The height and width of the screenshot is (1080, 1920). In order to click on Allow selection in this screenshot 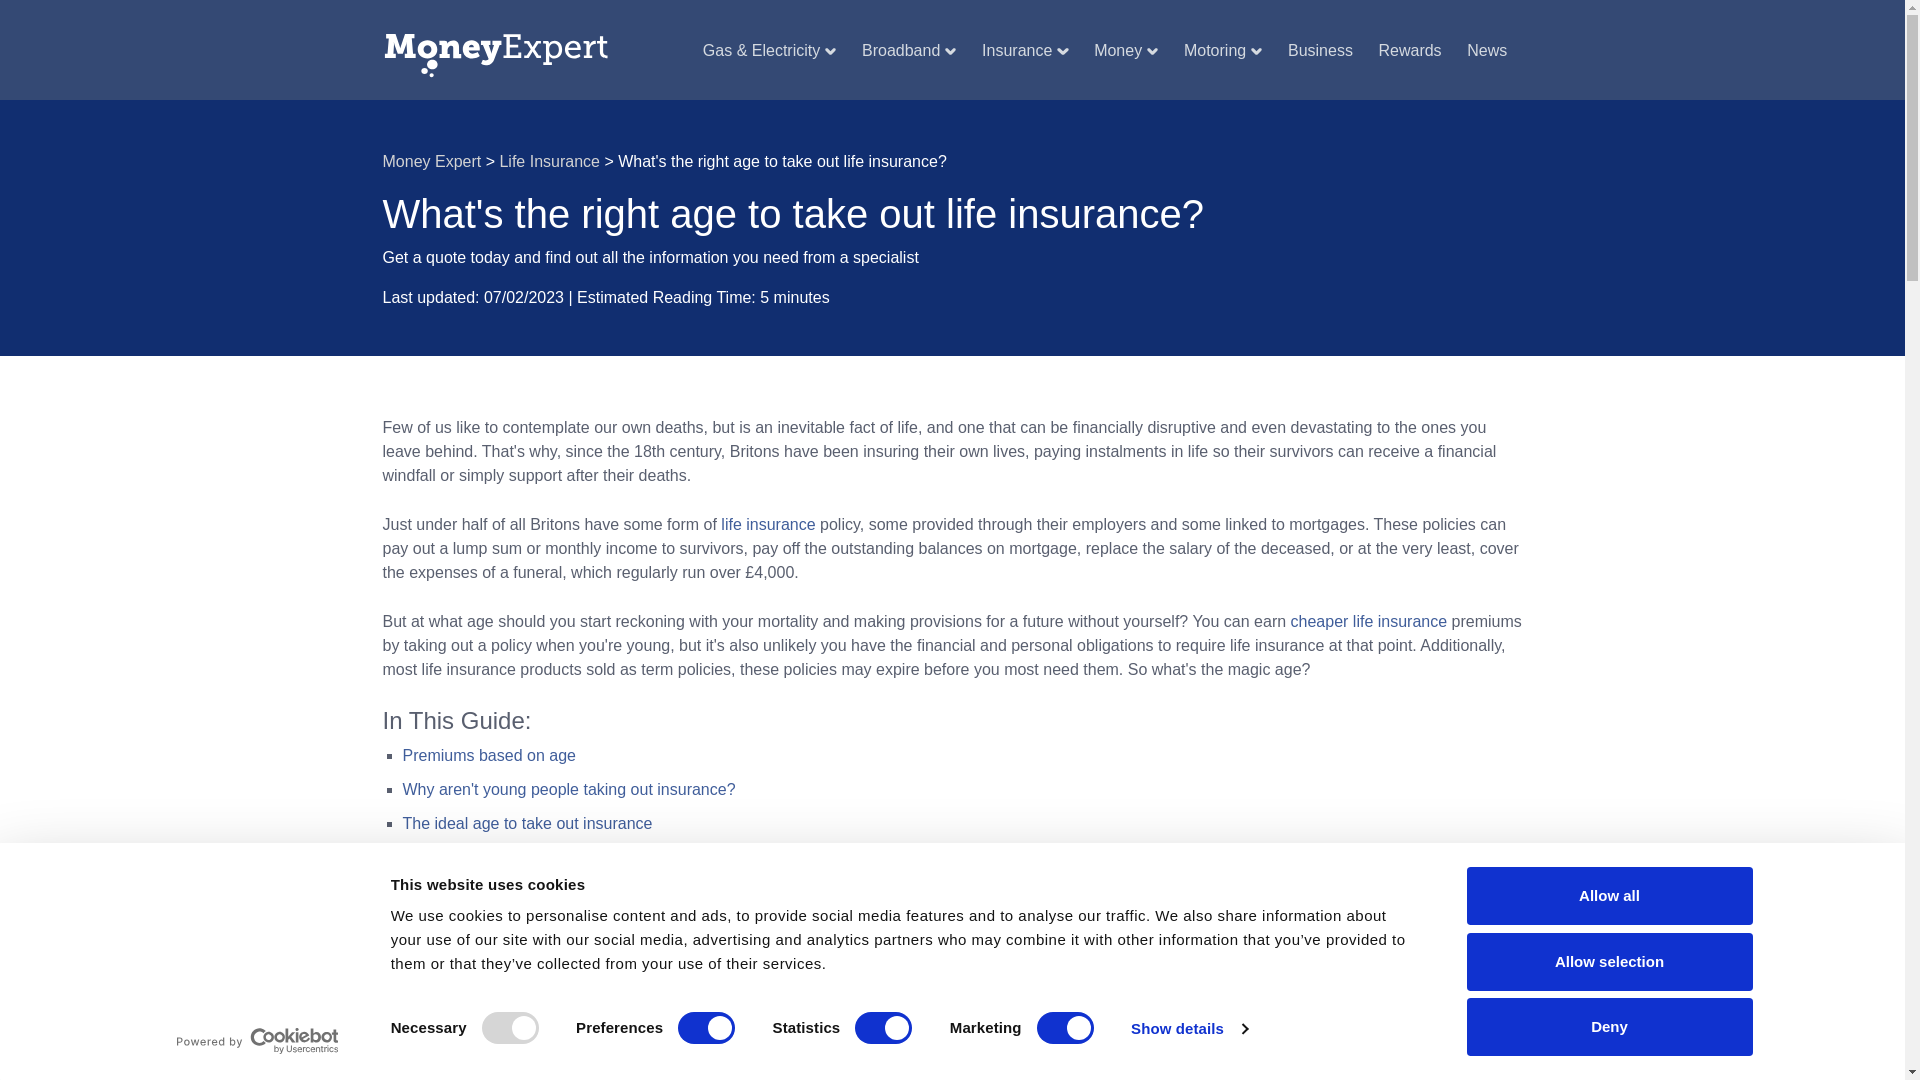, I will do `click(1608, 961)`.